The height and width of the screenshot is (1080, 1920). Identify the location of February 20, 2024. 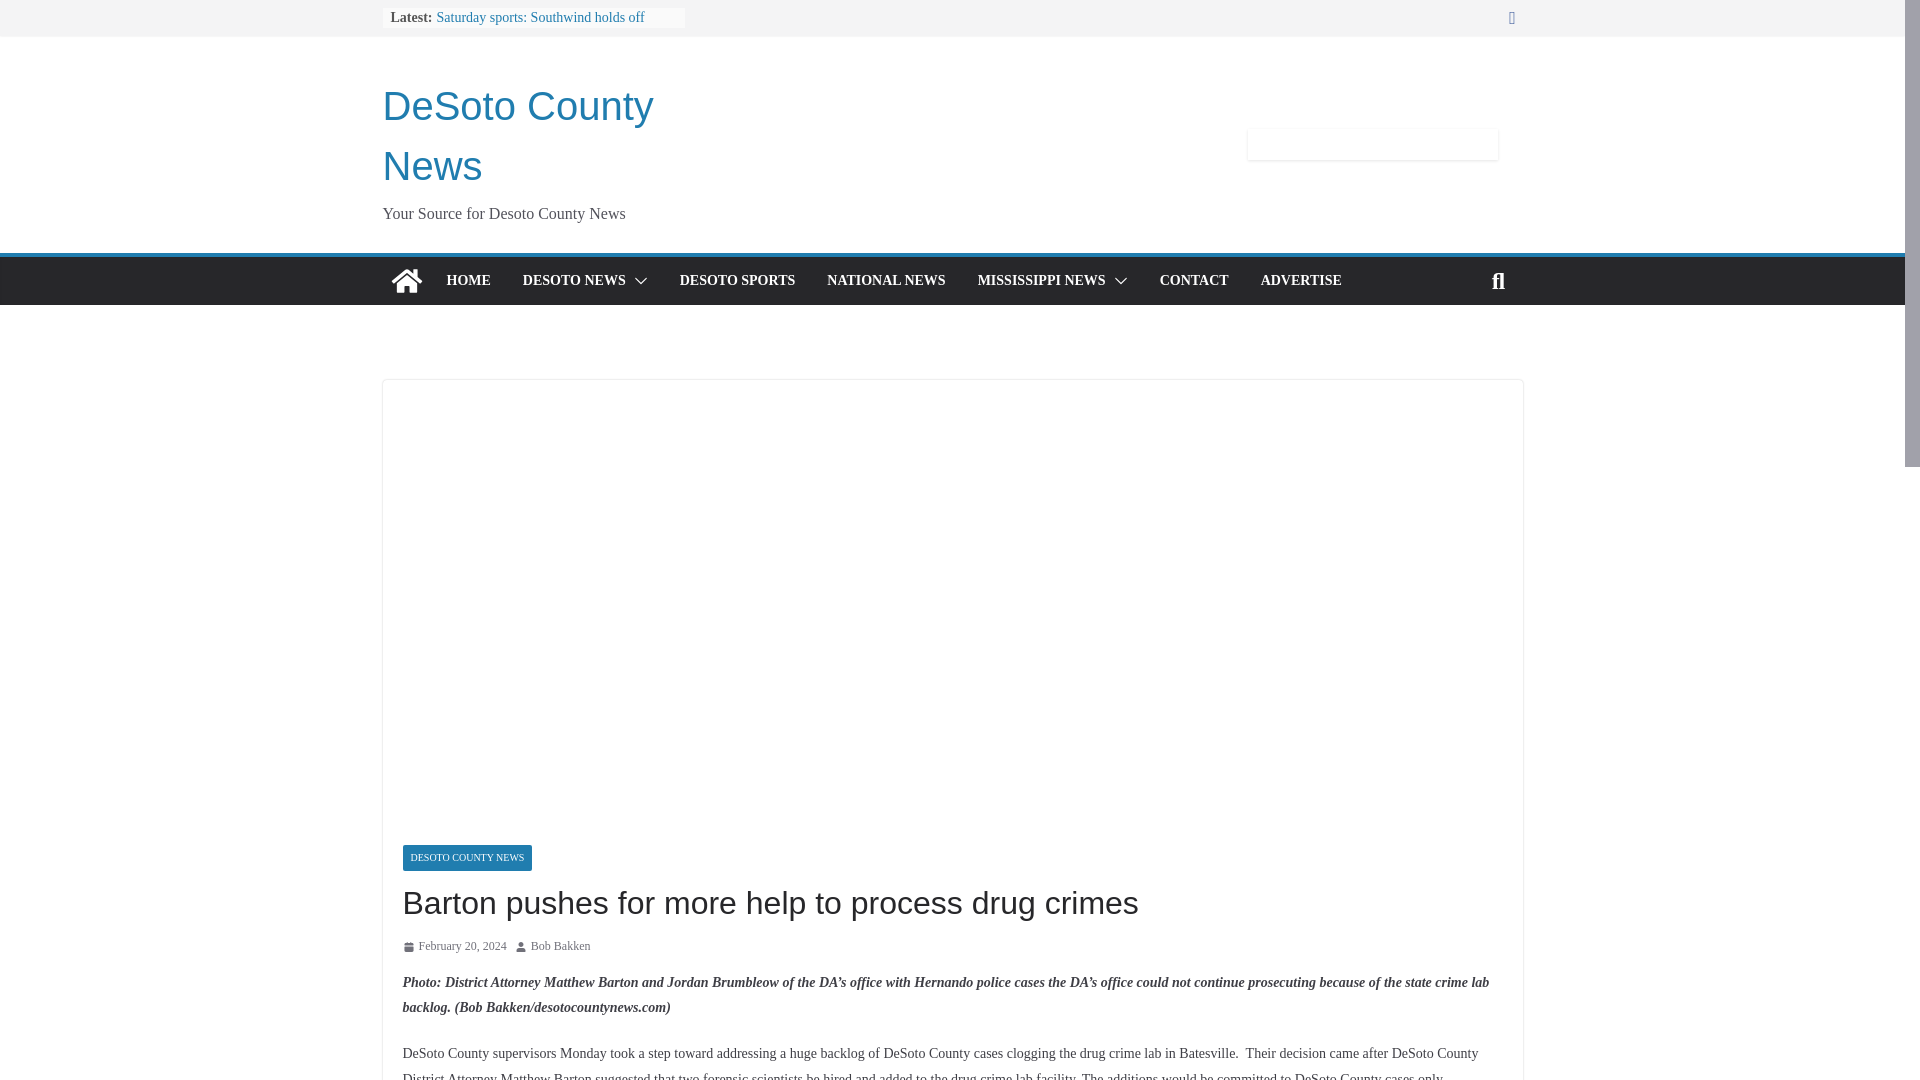
(454, 946).